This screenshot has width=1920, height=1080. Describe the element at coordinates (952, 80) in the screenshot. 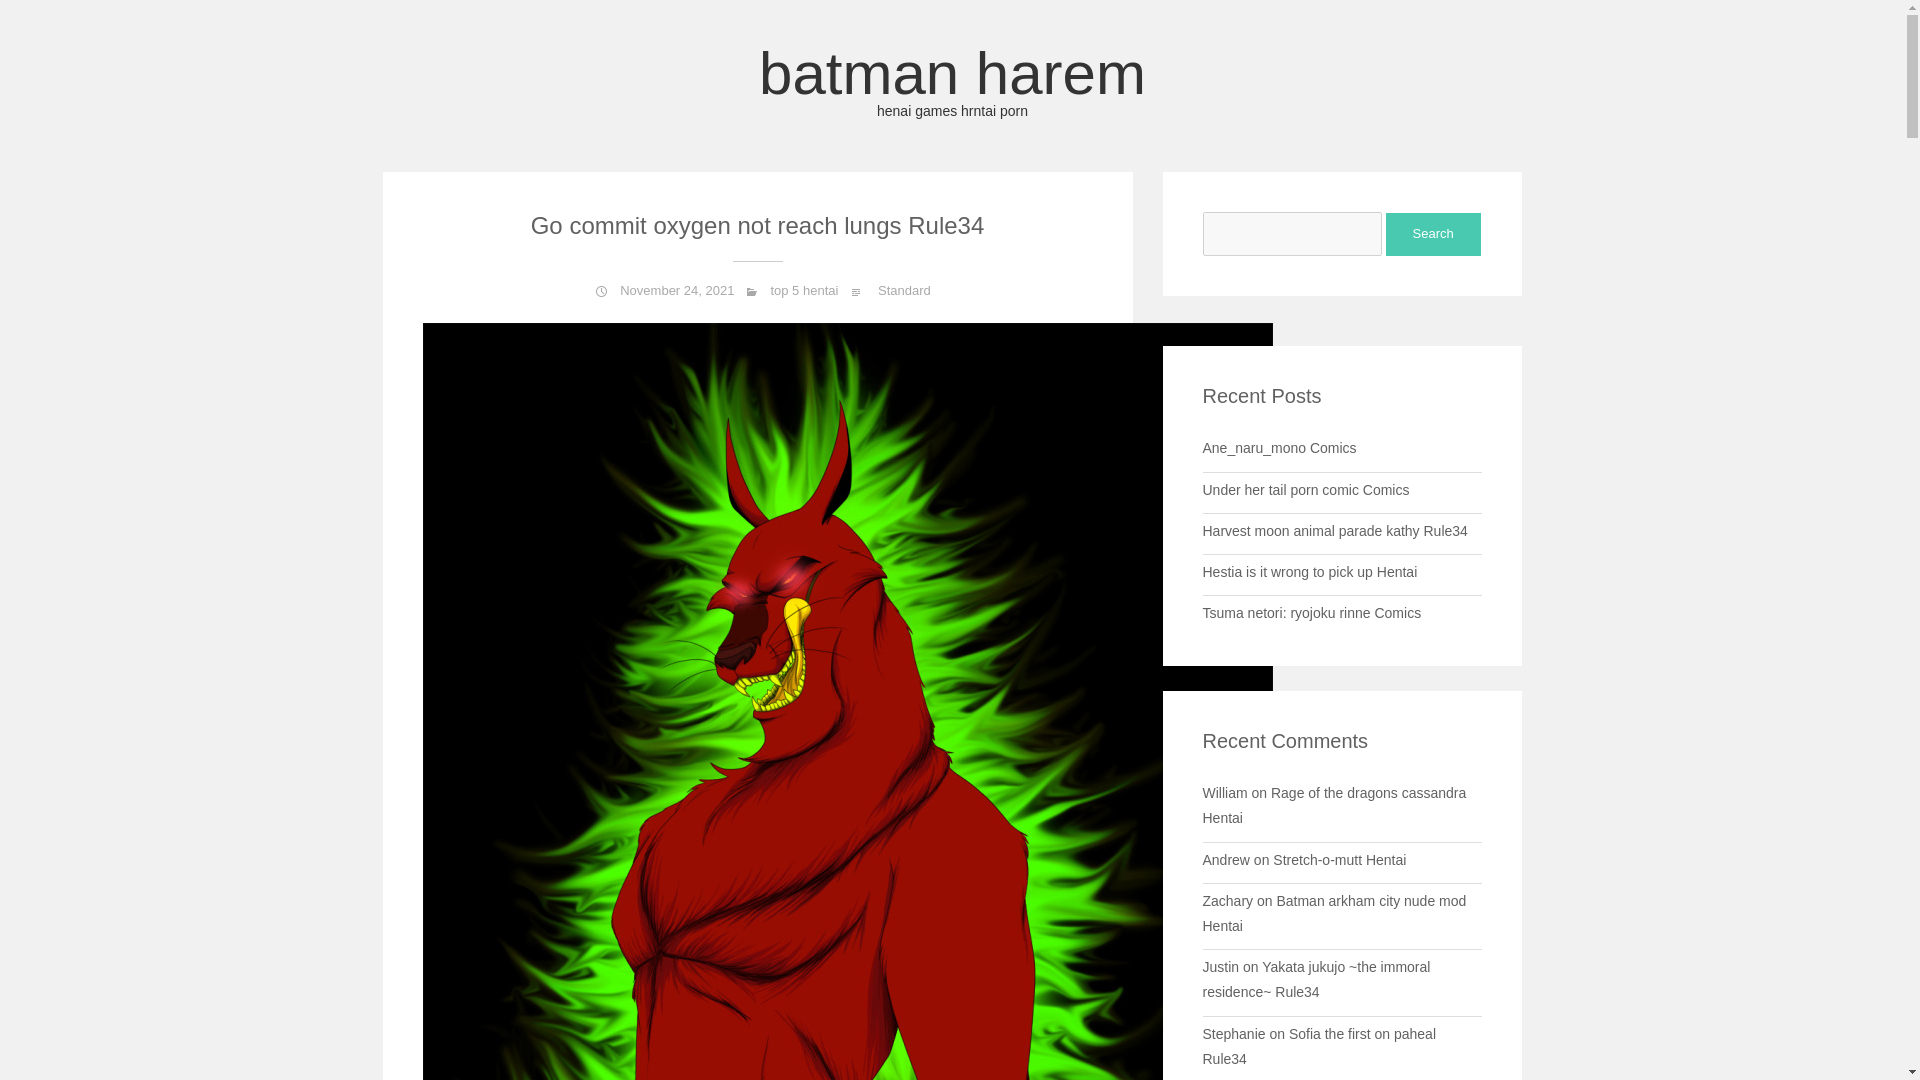

I see `batman harem` at that location.